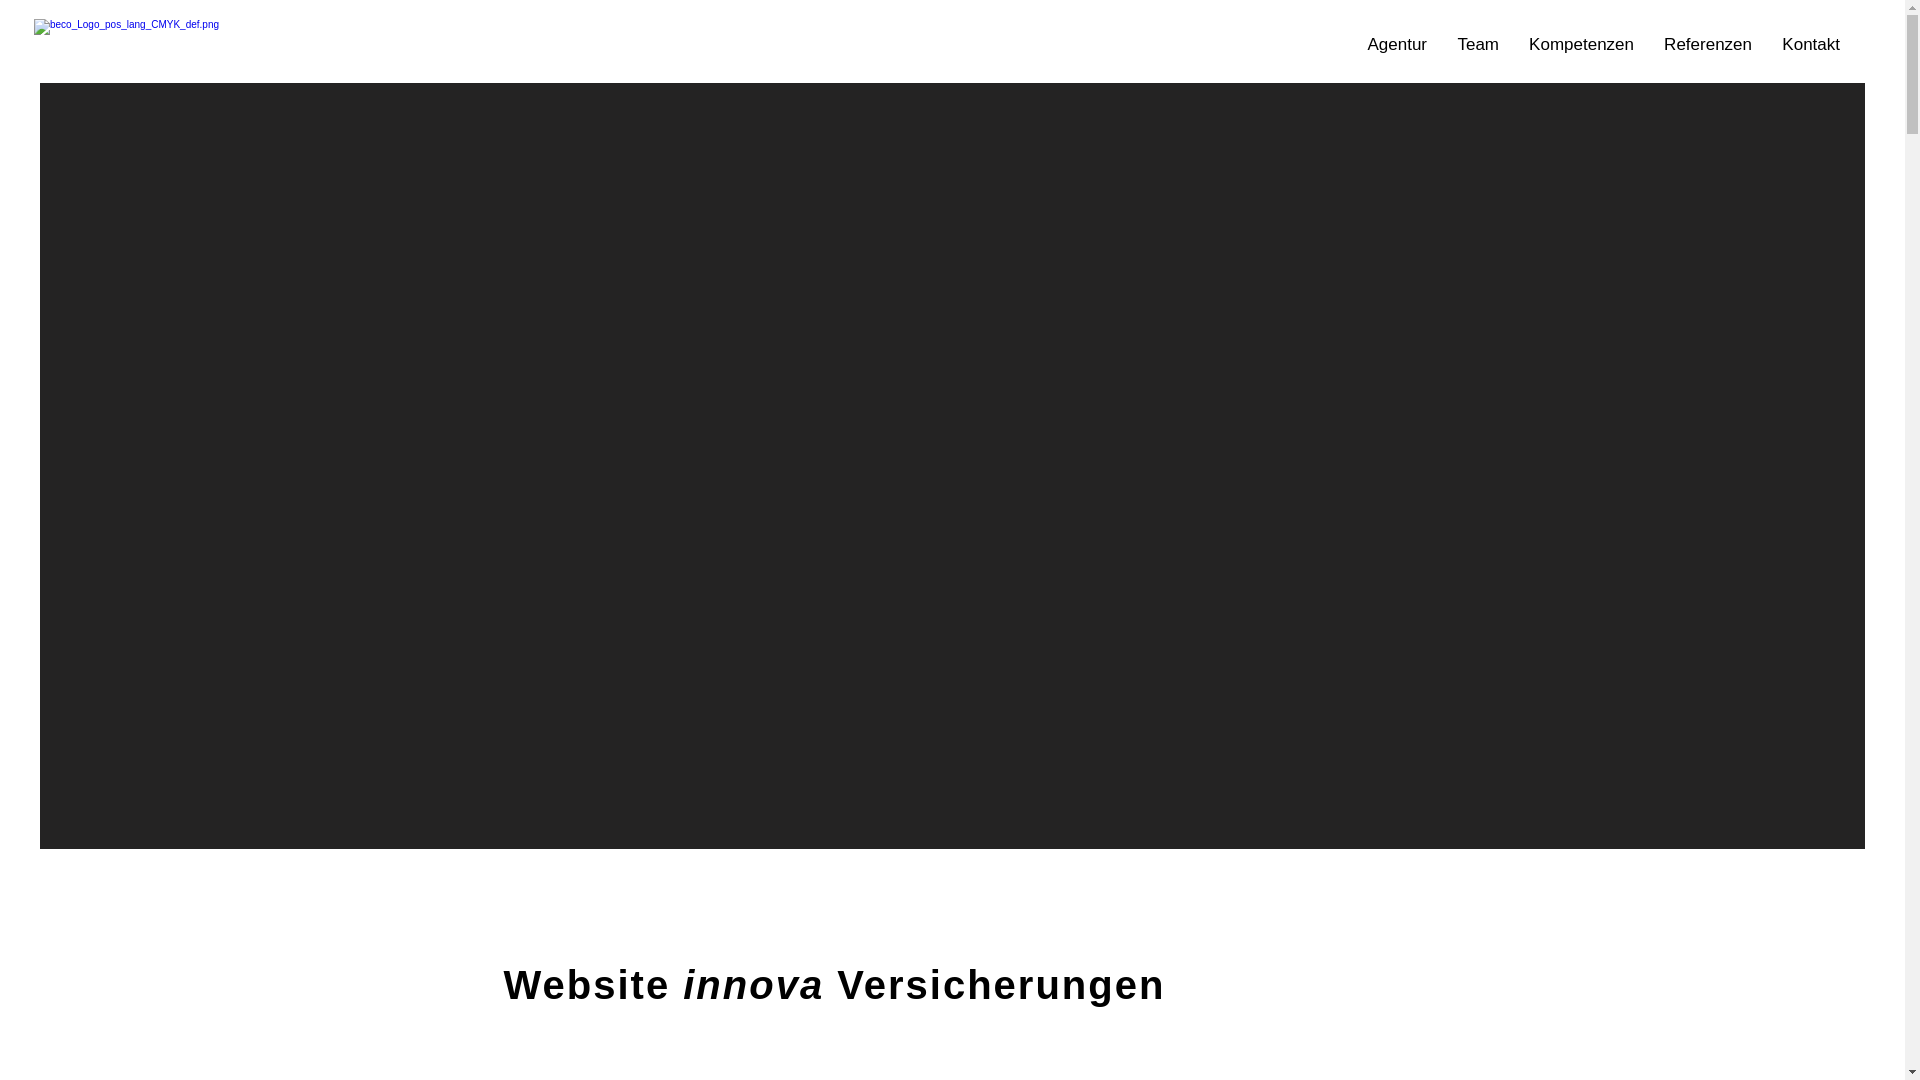 This screenshot has width=1920, height=1080. I want to click on Agentur, so click(1397, 45).